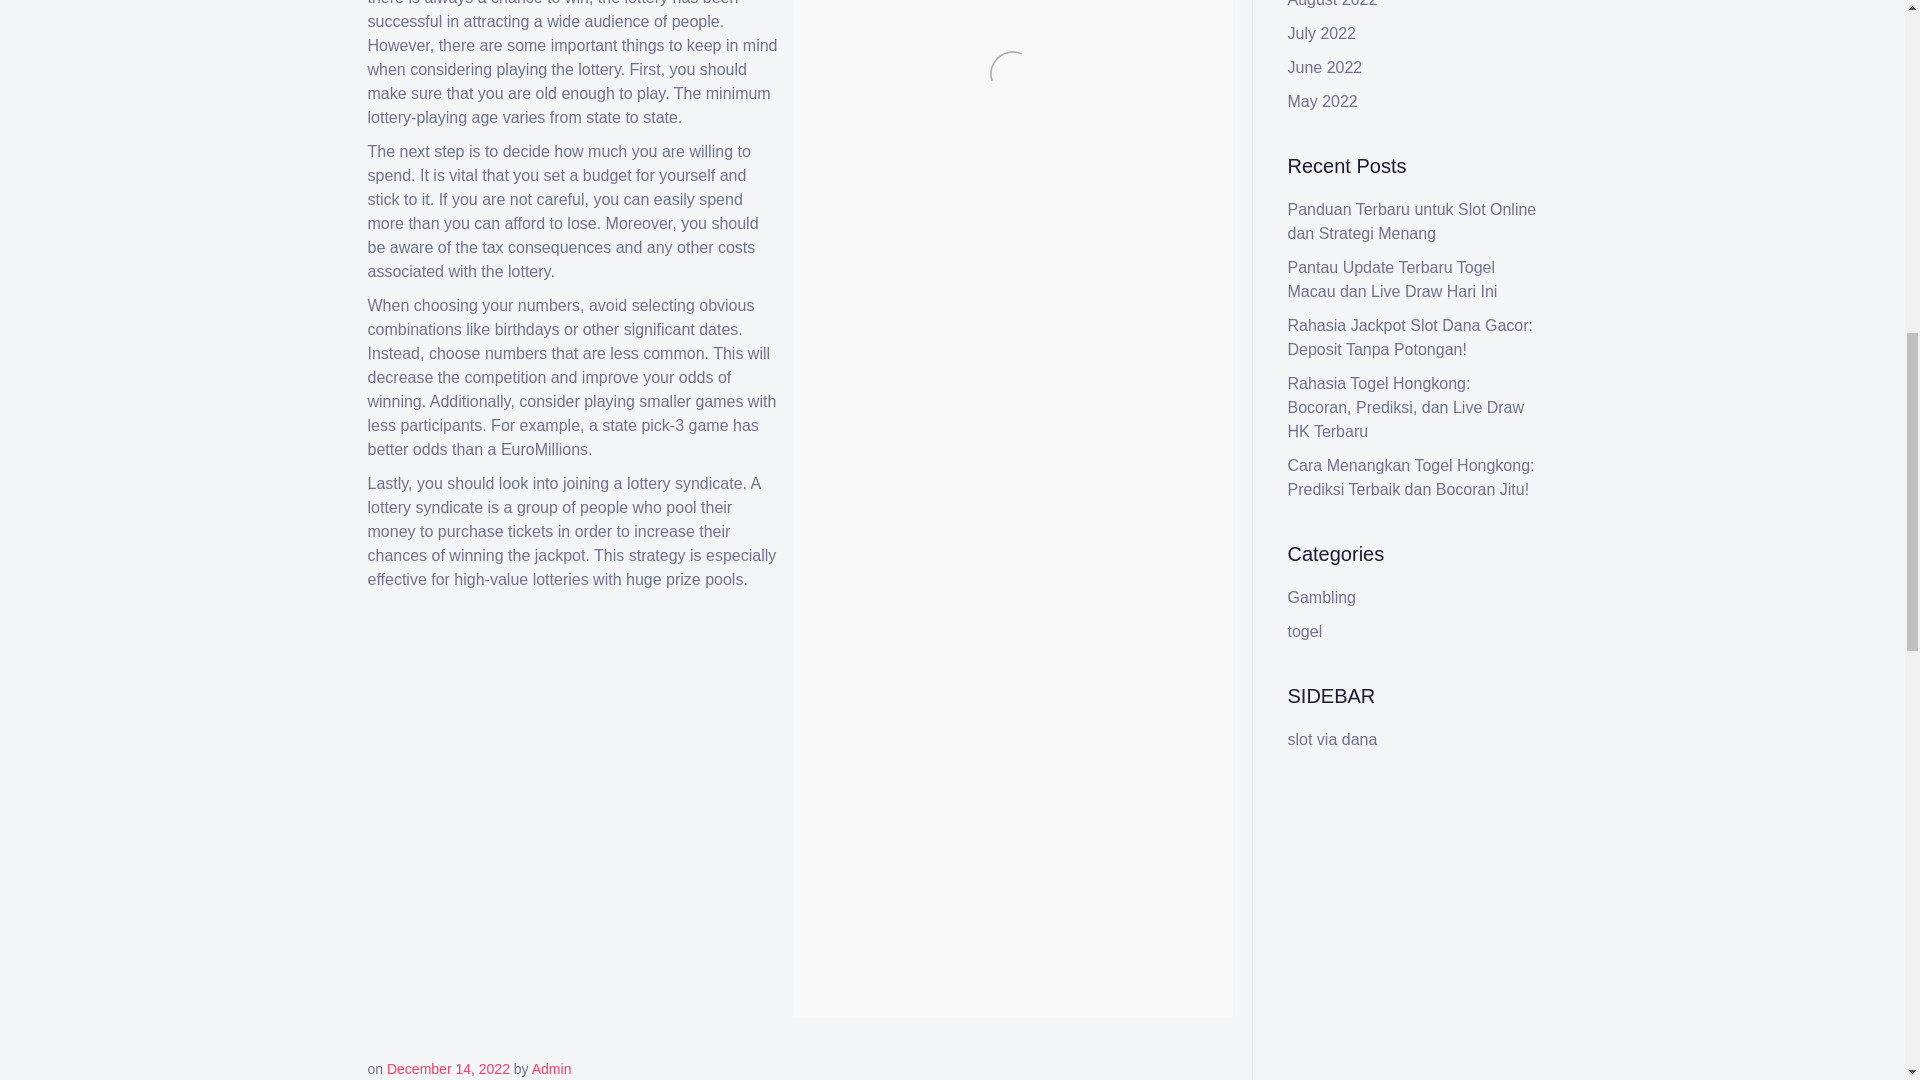 The image size is (1920, 1080). I want to click on December 14, 2022, so click(448, 1068).